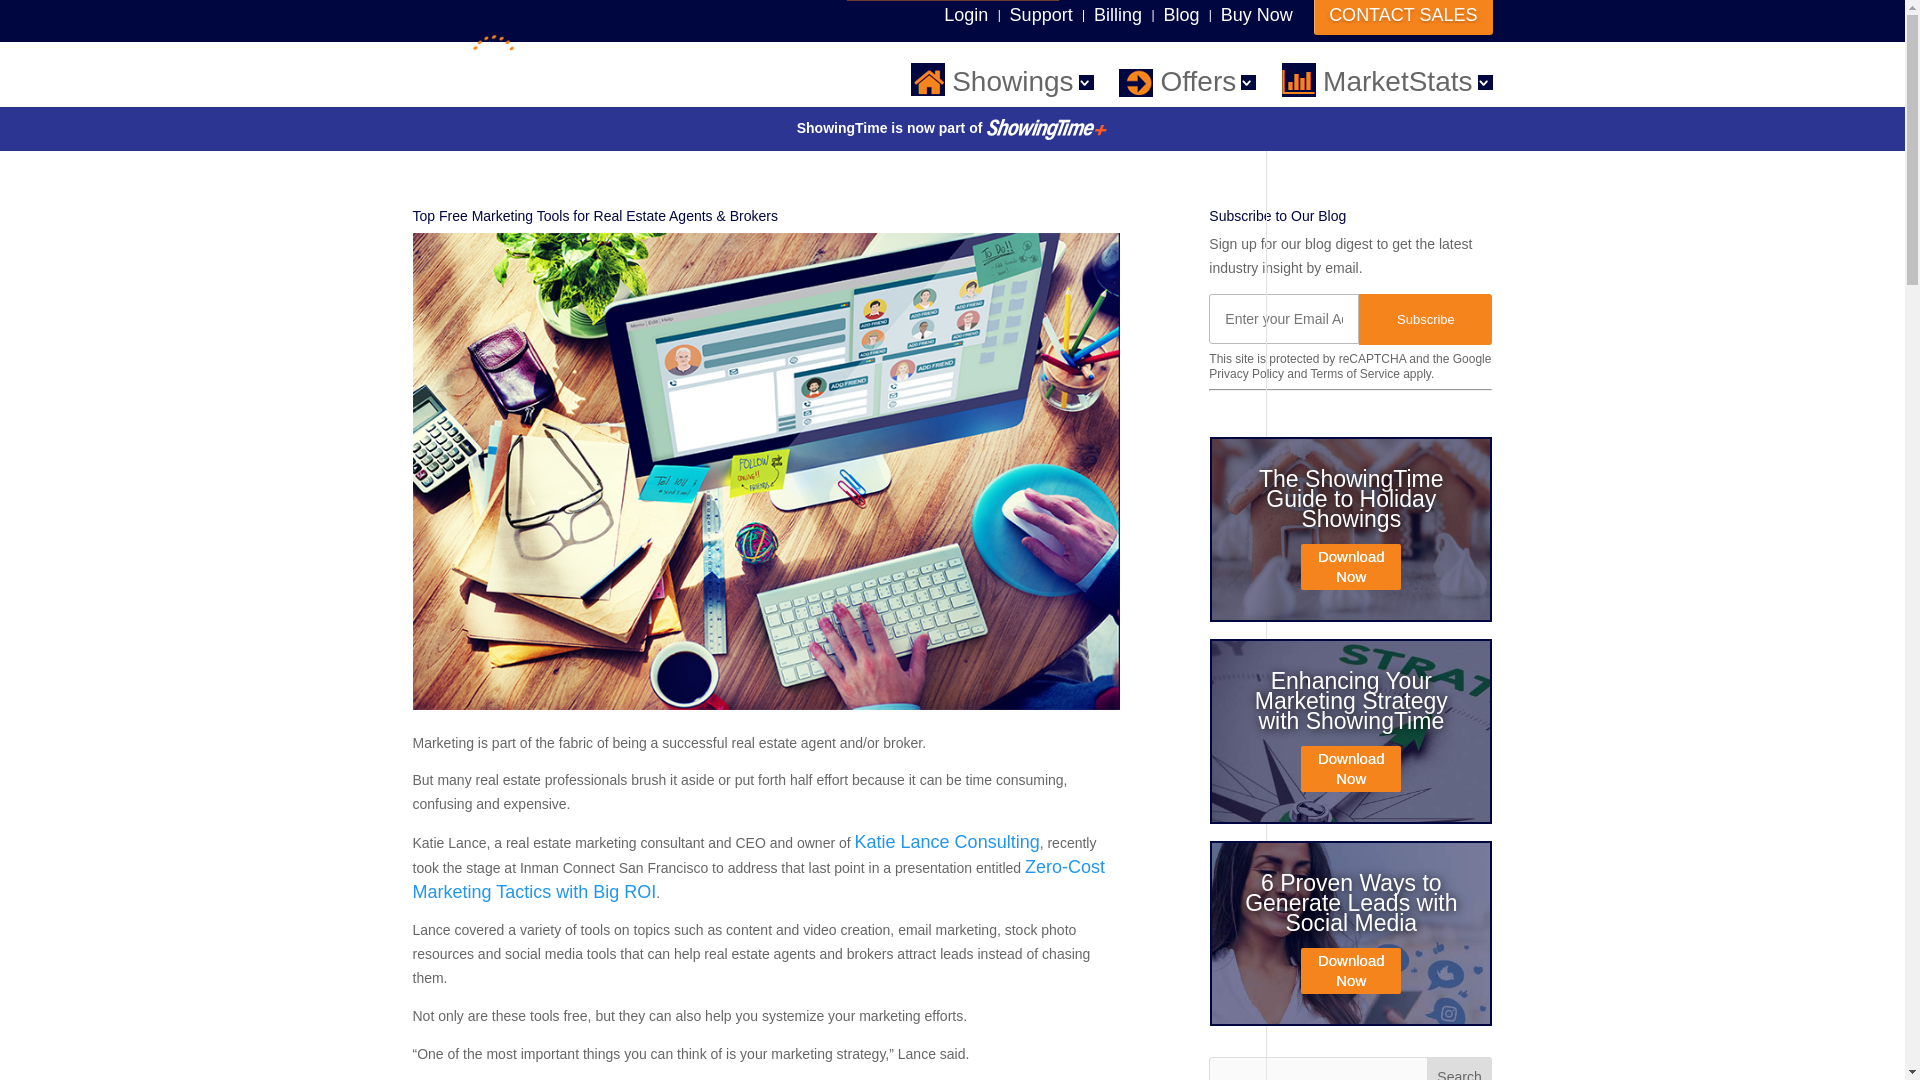 The width and height of the screenshot is (1920, 1080). What do you see at coordinates (1041, 14) in the screenshot?
I see `Support` at bounding box center [1041, 14].